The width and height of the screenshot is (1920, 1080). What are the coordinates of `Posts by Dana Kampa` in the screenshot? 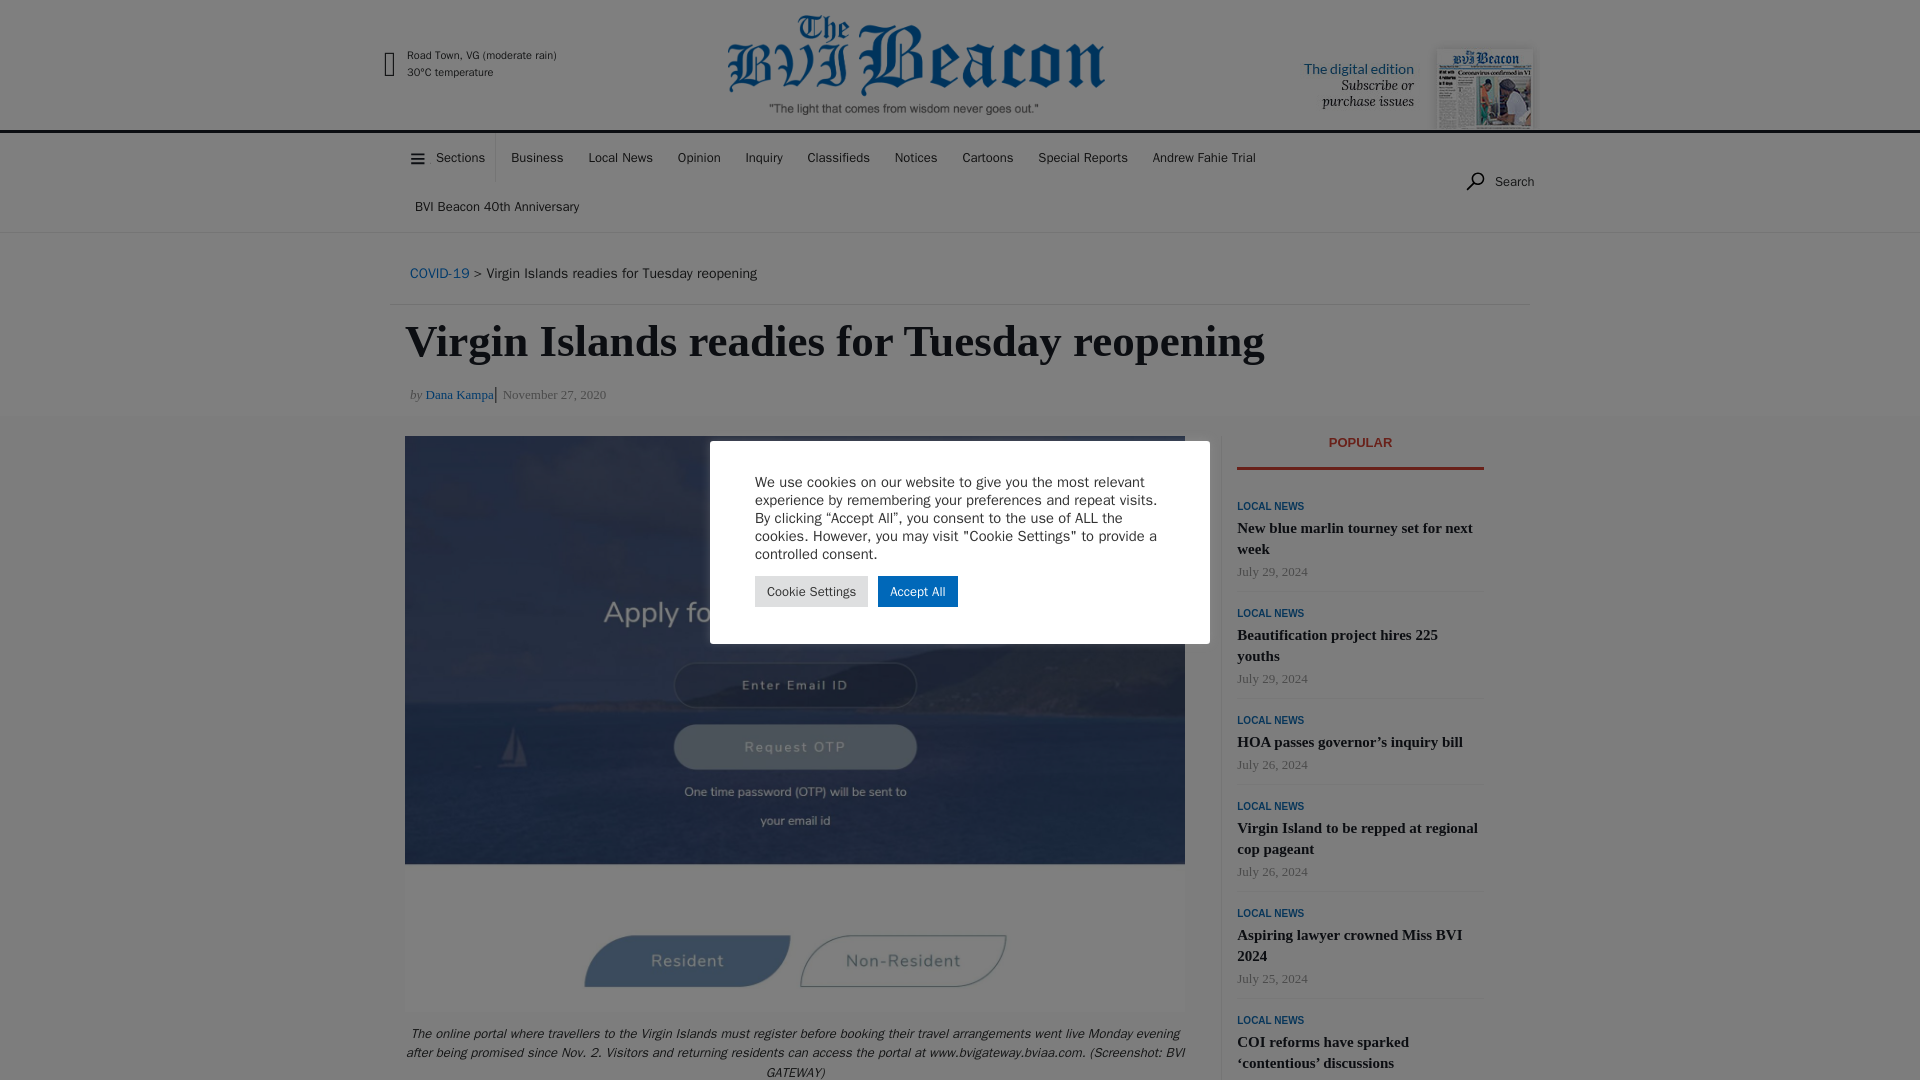 It's located at (460, 394).